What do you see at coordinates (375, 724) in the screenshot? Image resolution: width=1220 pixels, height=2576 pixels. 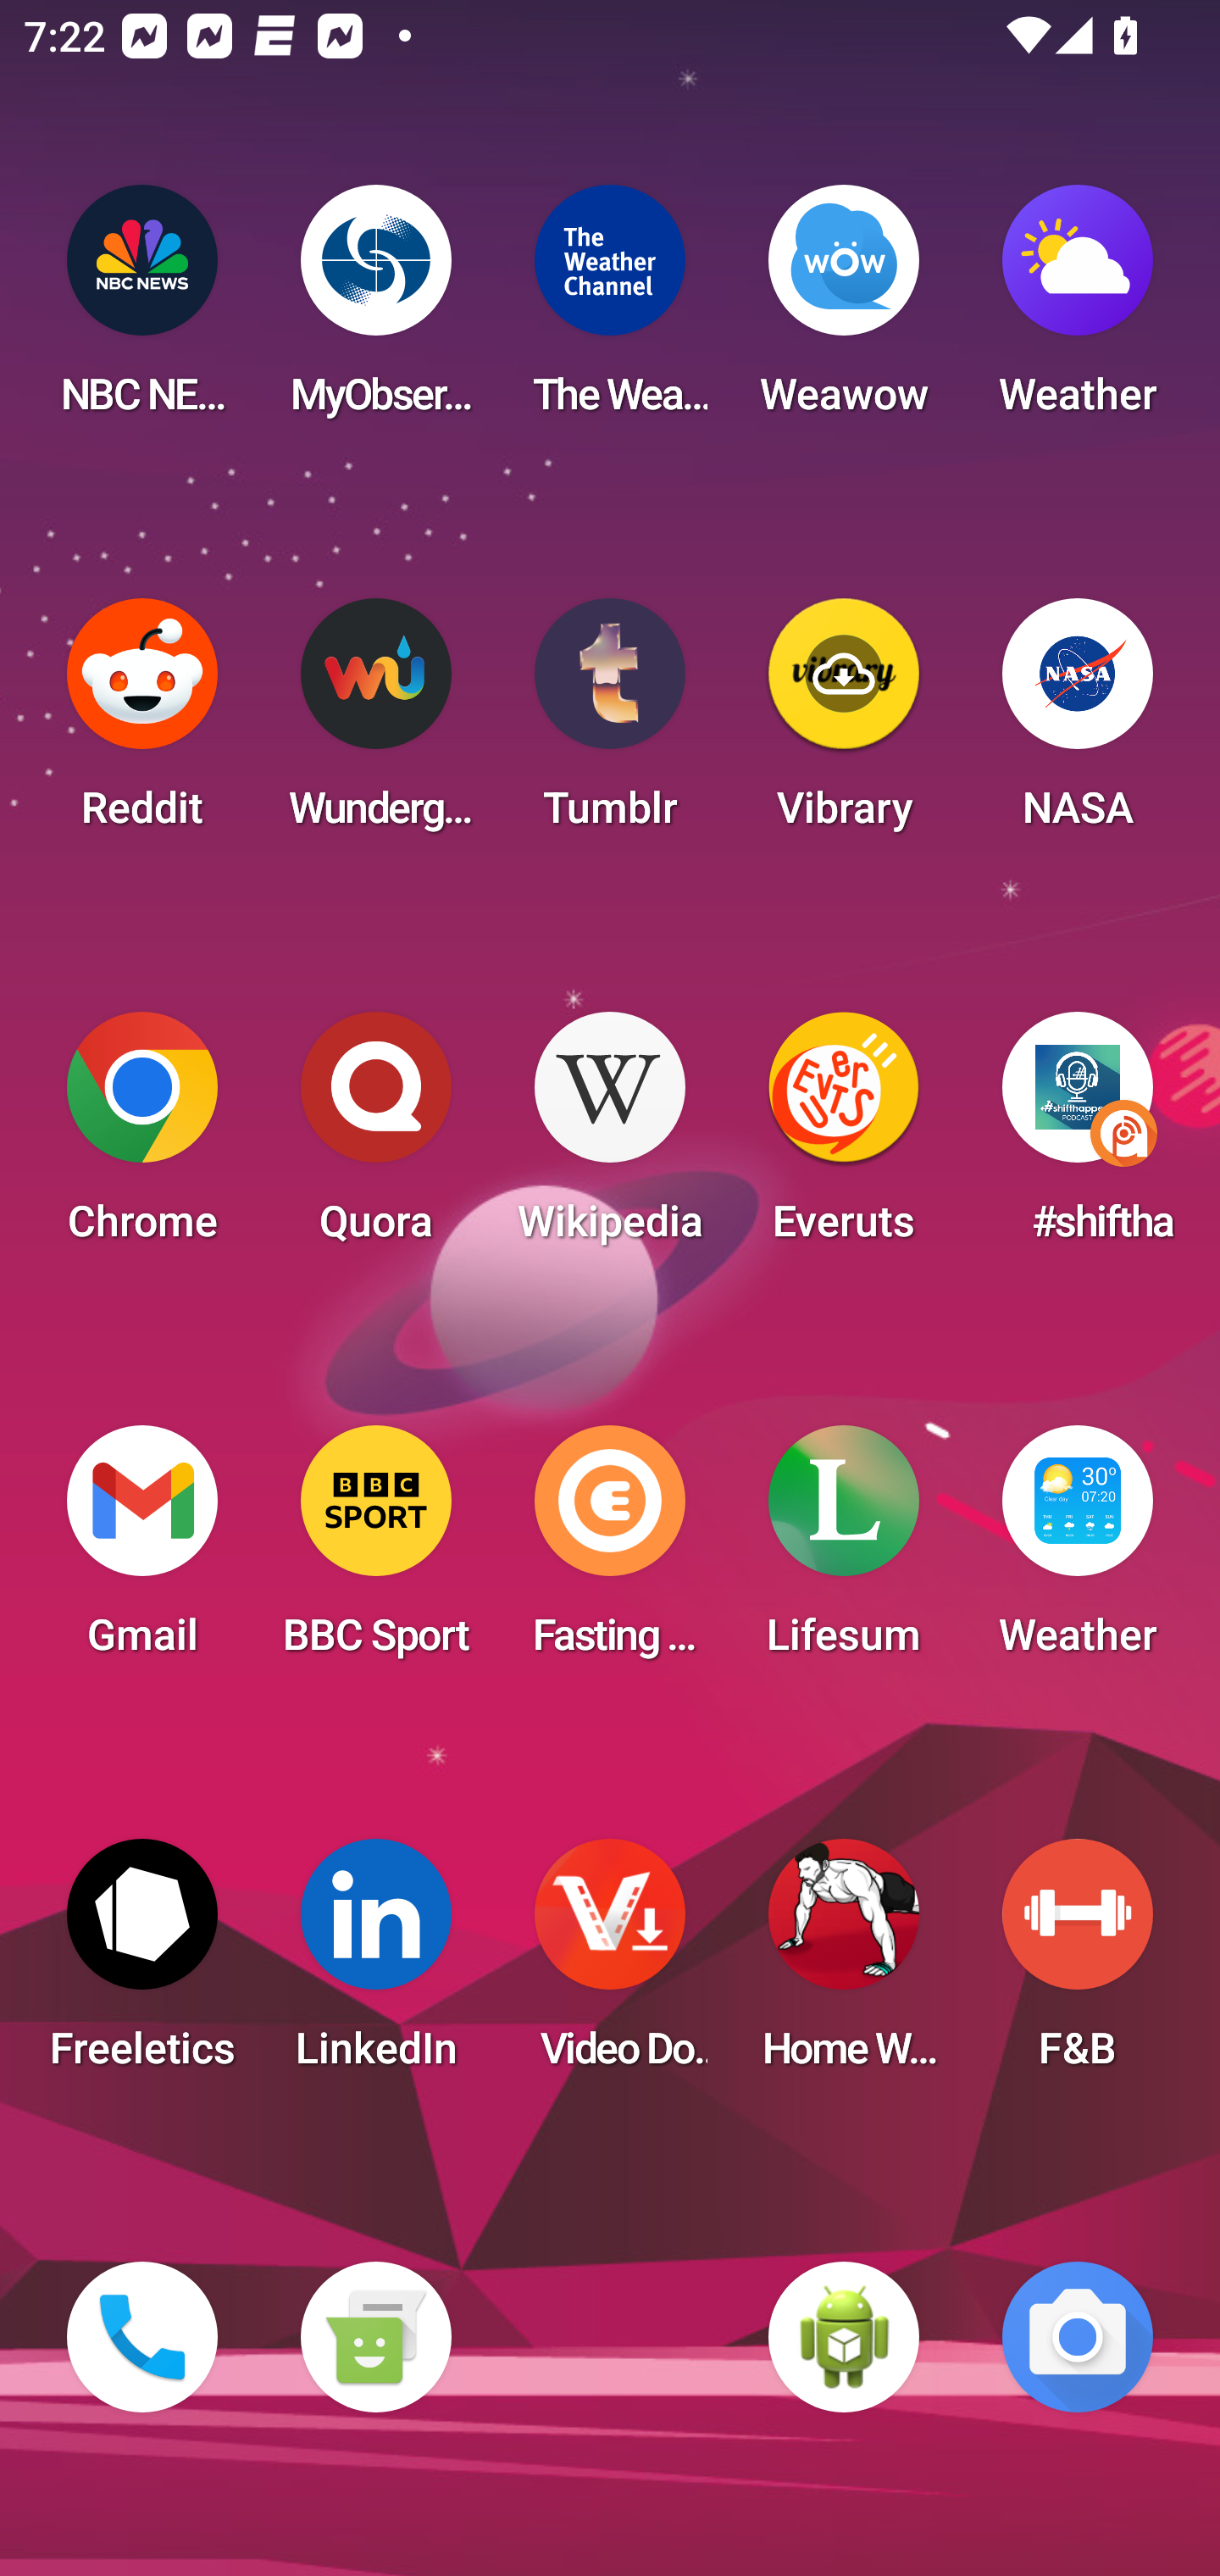 I see `Wunderground` at bounding box center [375, 724].